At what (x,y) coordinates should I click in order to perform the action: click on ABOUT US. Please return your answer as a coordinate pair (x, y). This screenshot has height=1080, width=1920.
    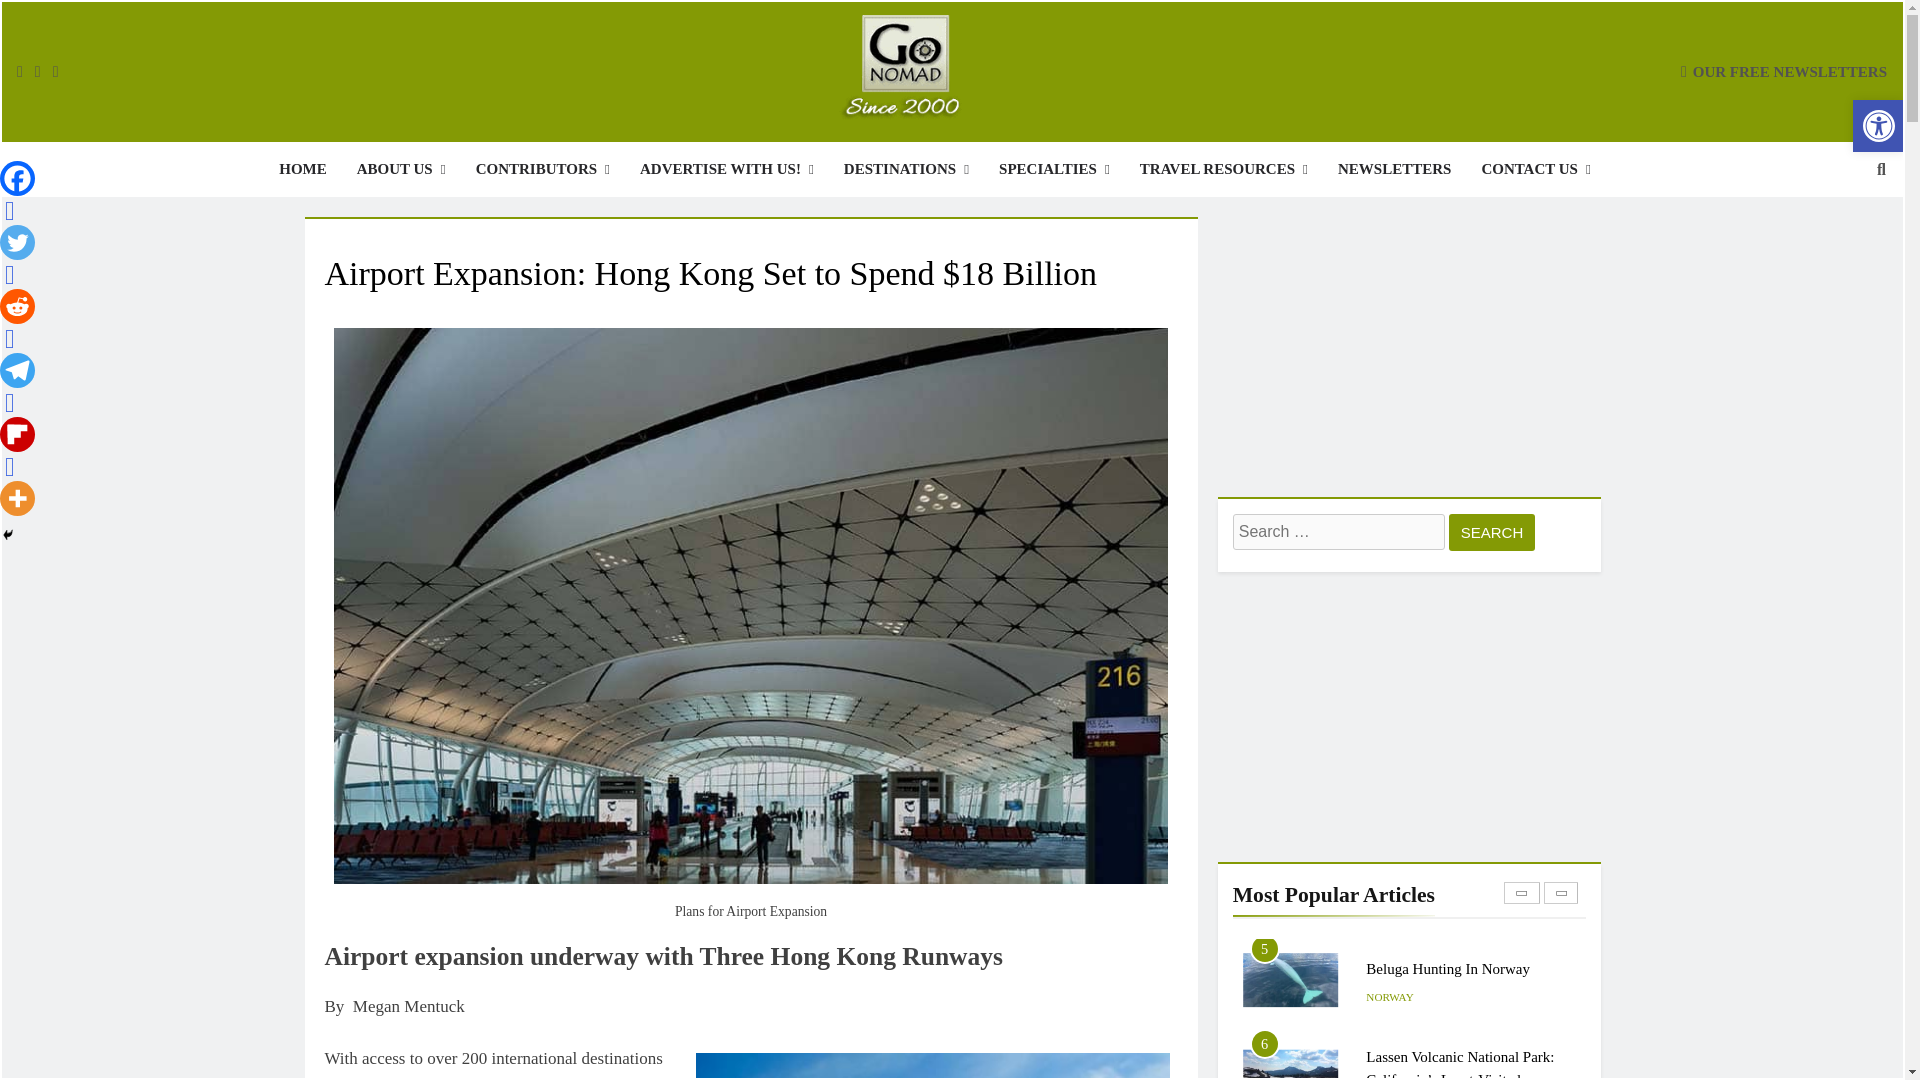
    Looking at the image, I should click on (400, 168).